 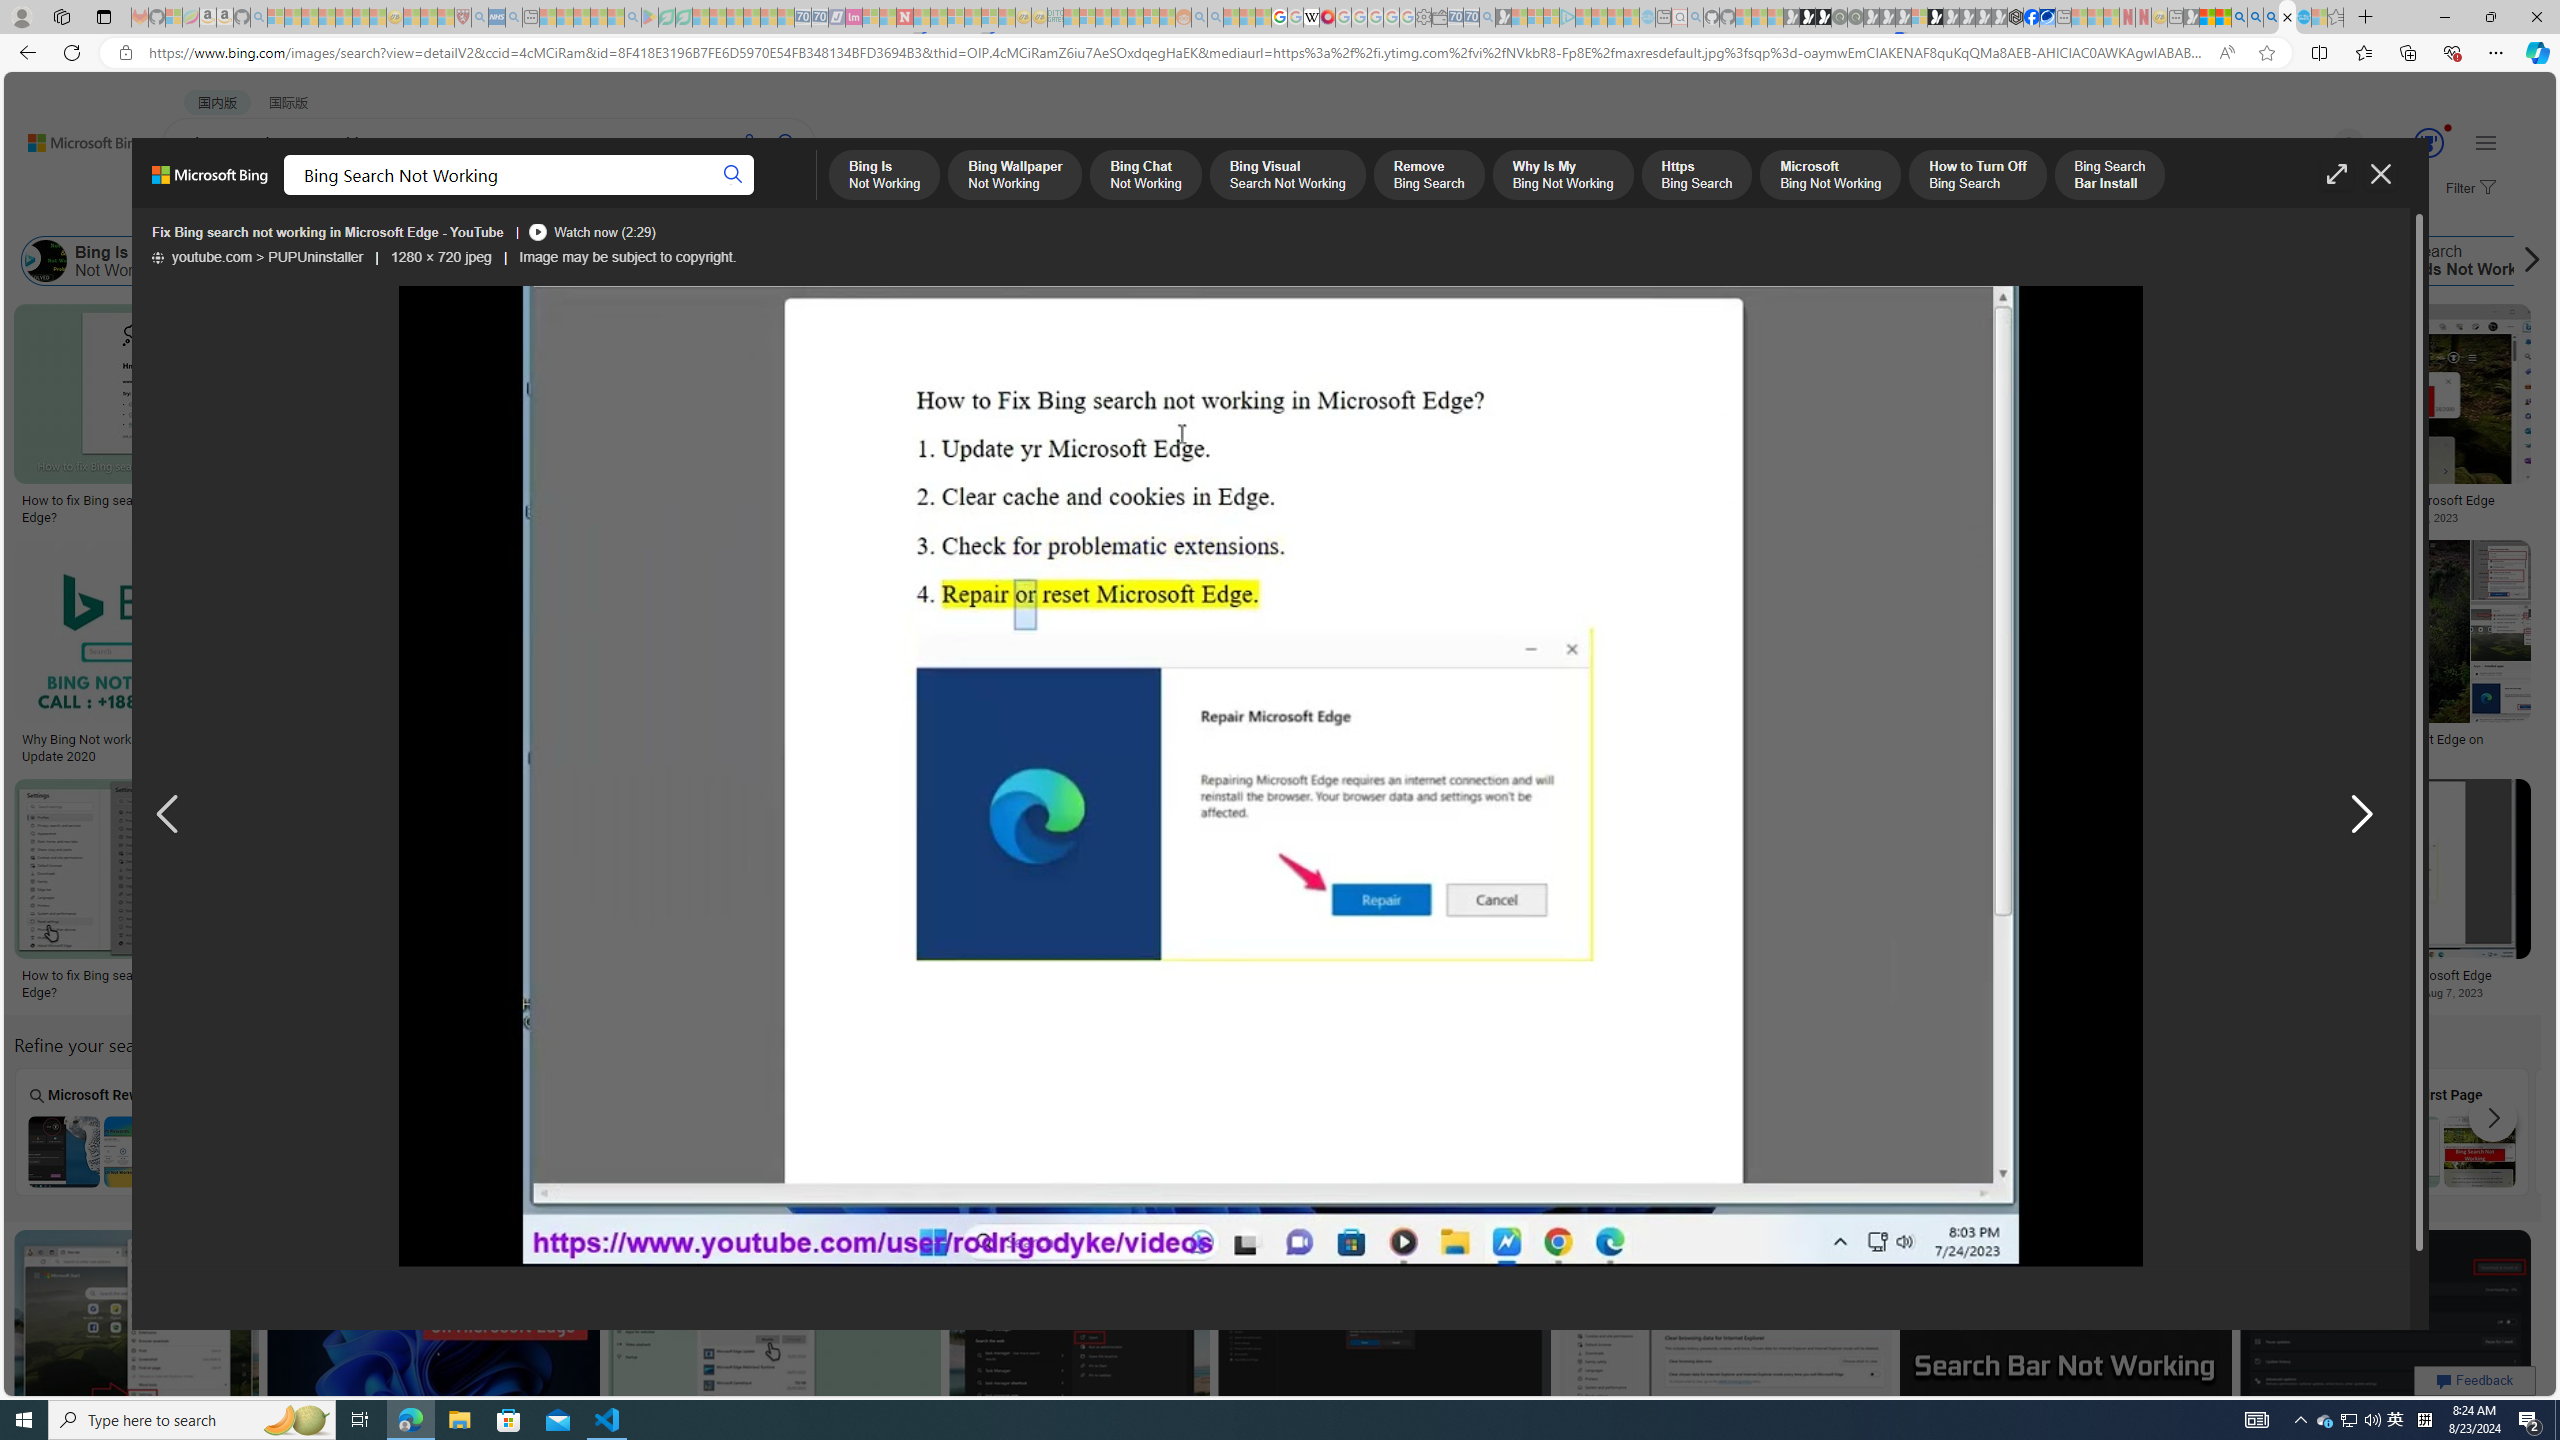 I want to click on Bluey: Let's Play! - Apps on Google Play - Sleeping, so click(x=650, y=17).